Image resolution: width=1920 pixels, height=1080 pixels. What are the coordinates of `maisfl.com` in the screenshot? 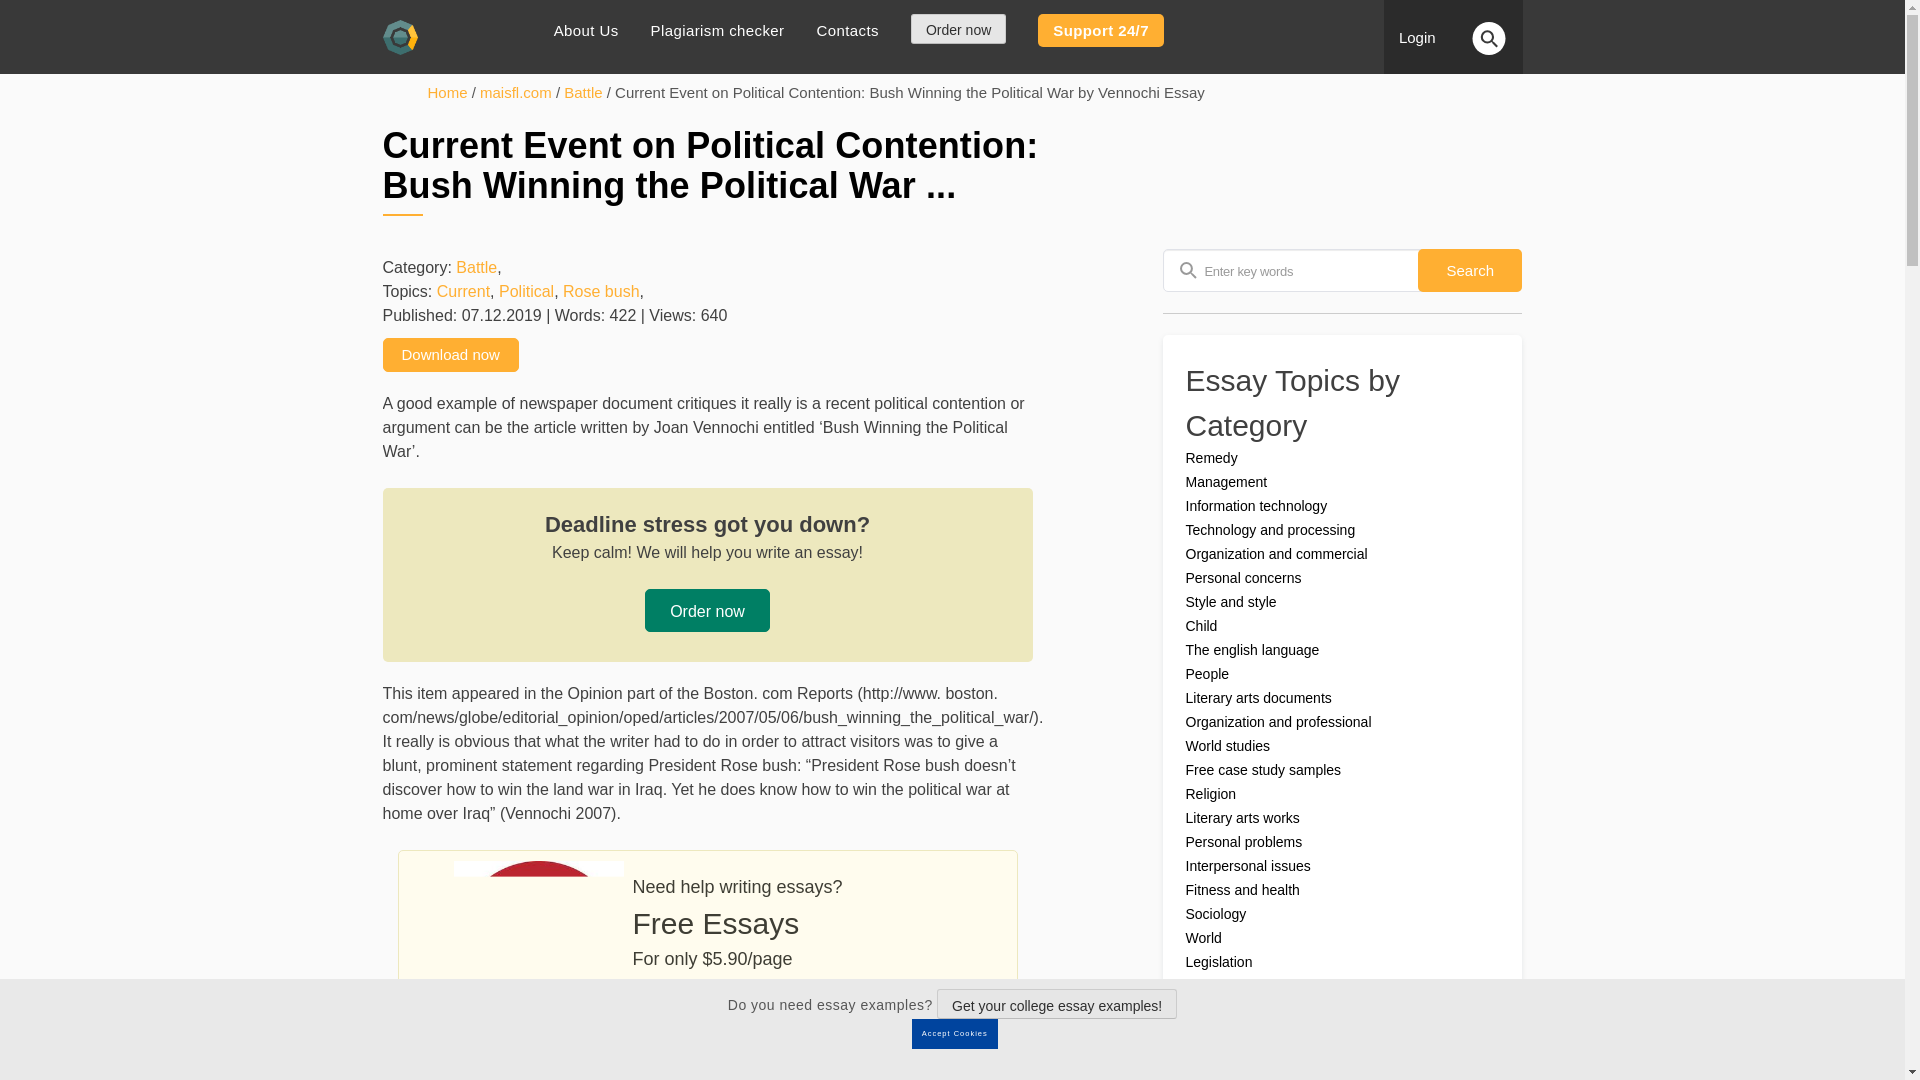 It's located at (516, 92).